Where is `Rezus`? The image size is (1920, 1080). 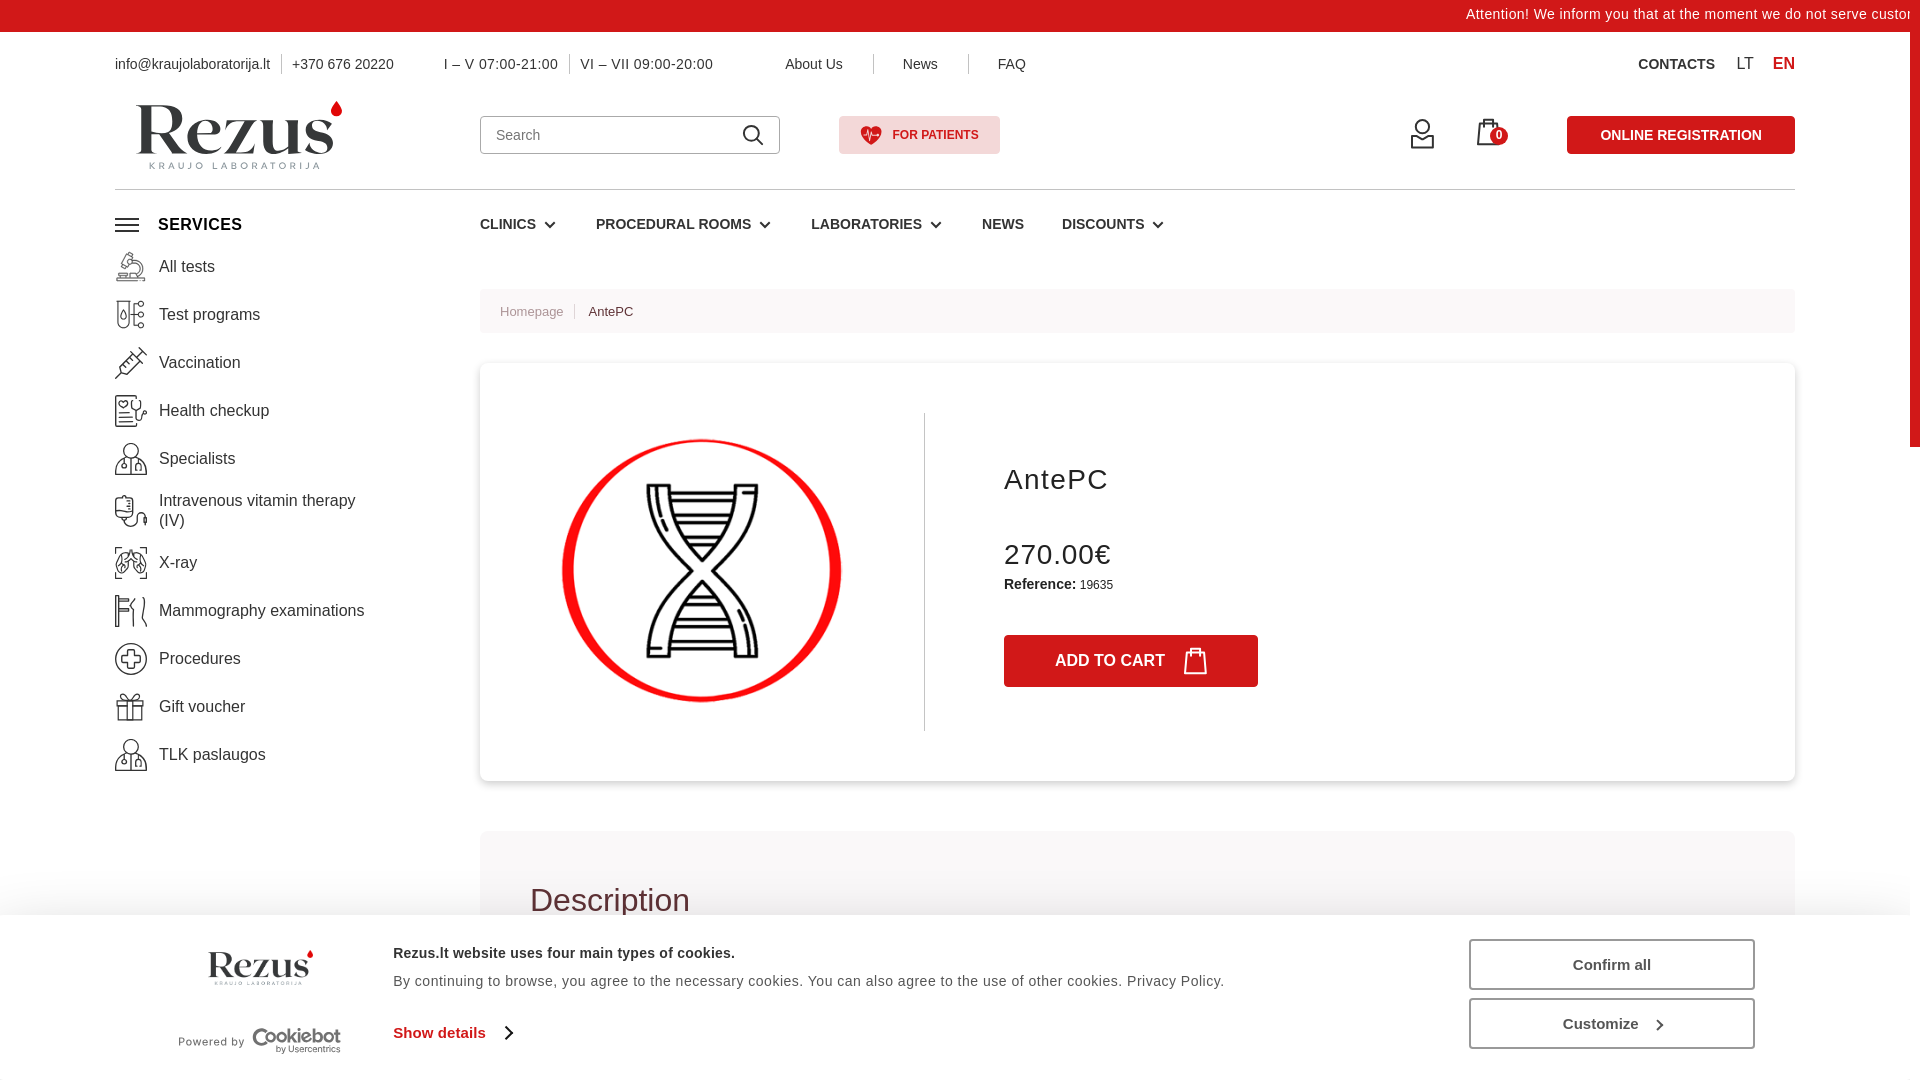
Rezus is located at coordinates (238, 134).